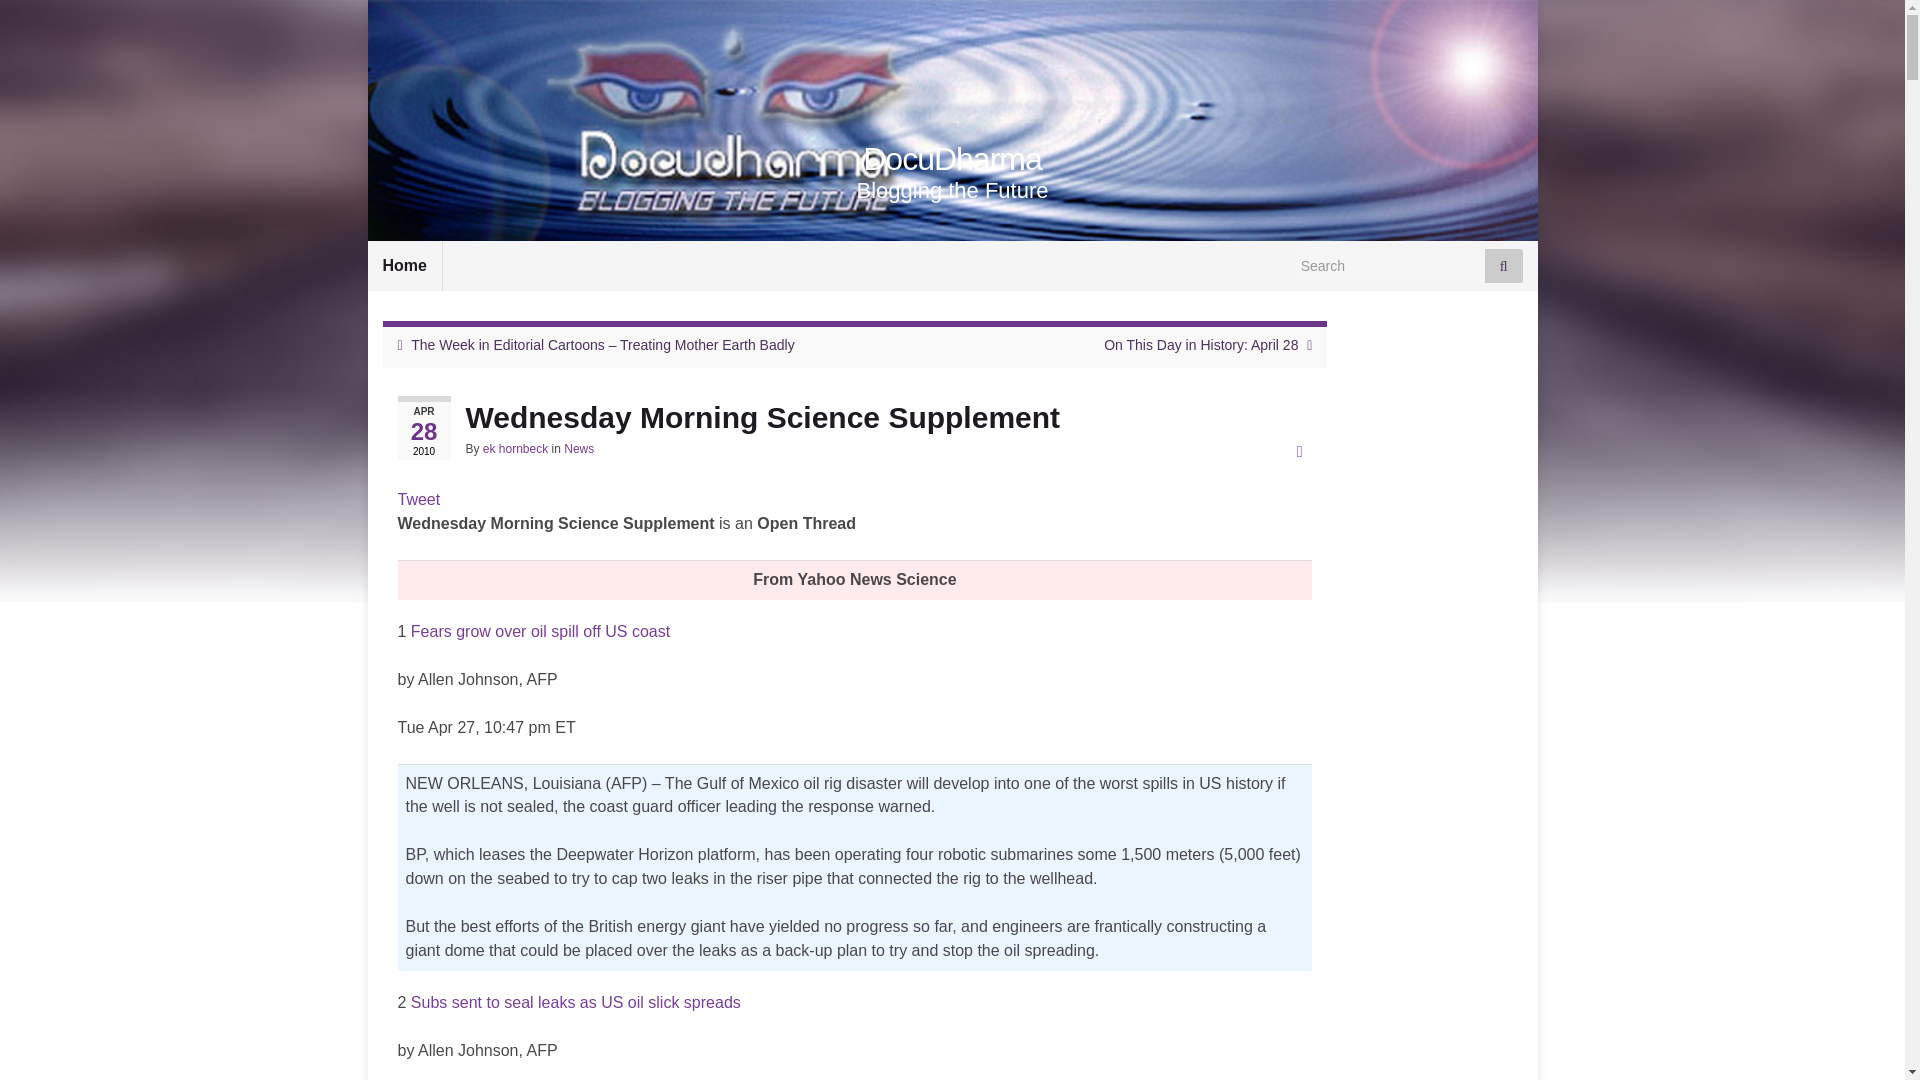 The height and width of the screenshot is (1080, 1920). I want to click on Home, so click(404, 265).